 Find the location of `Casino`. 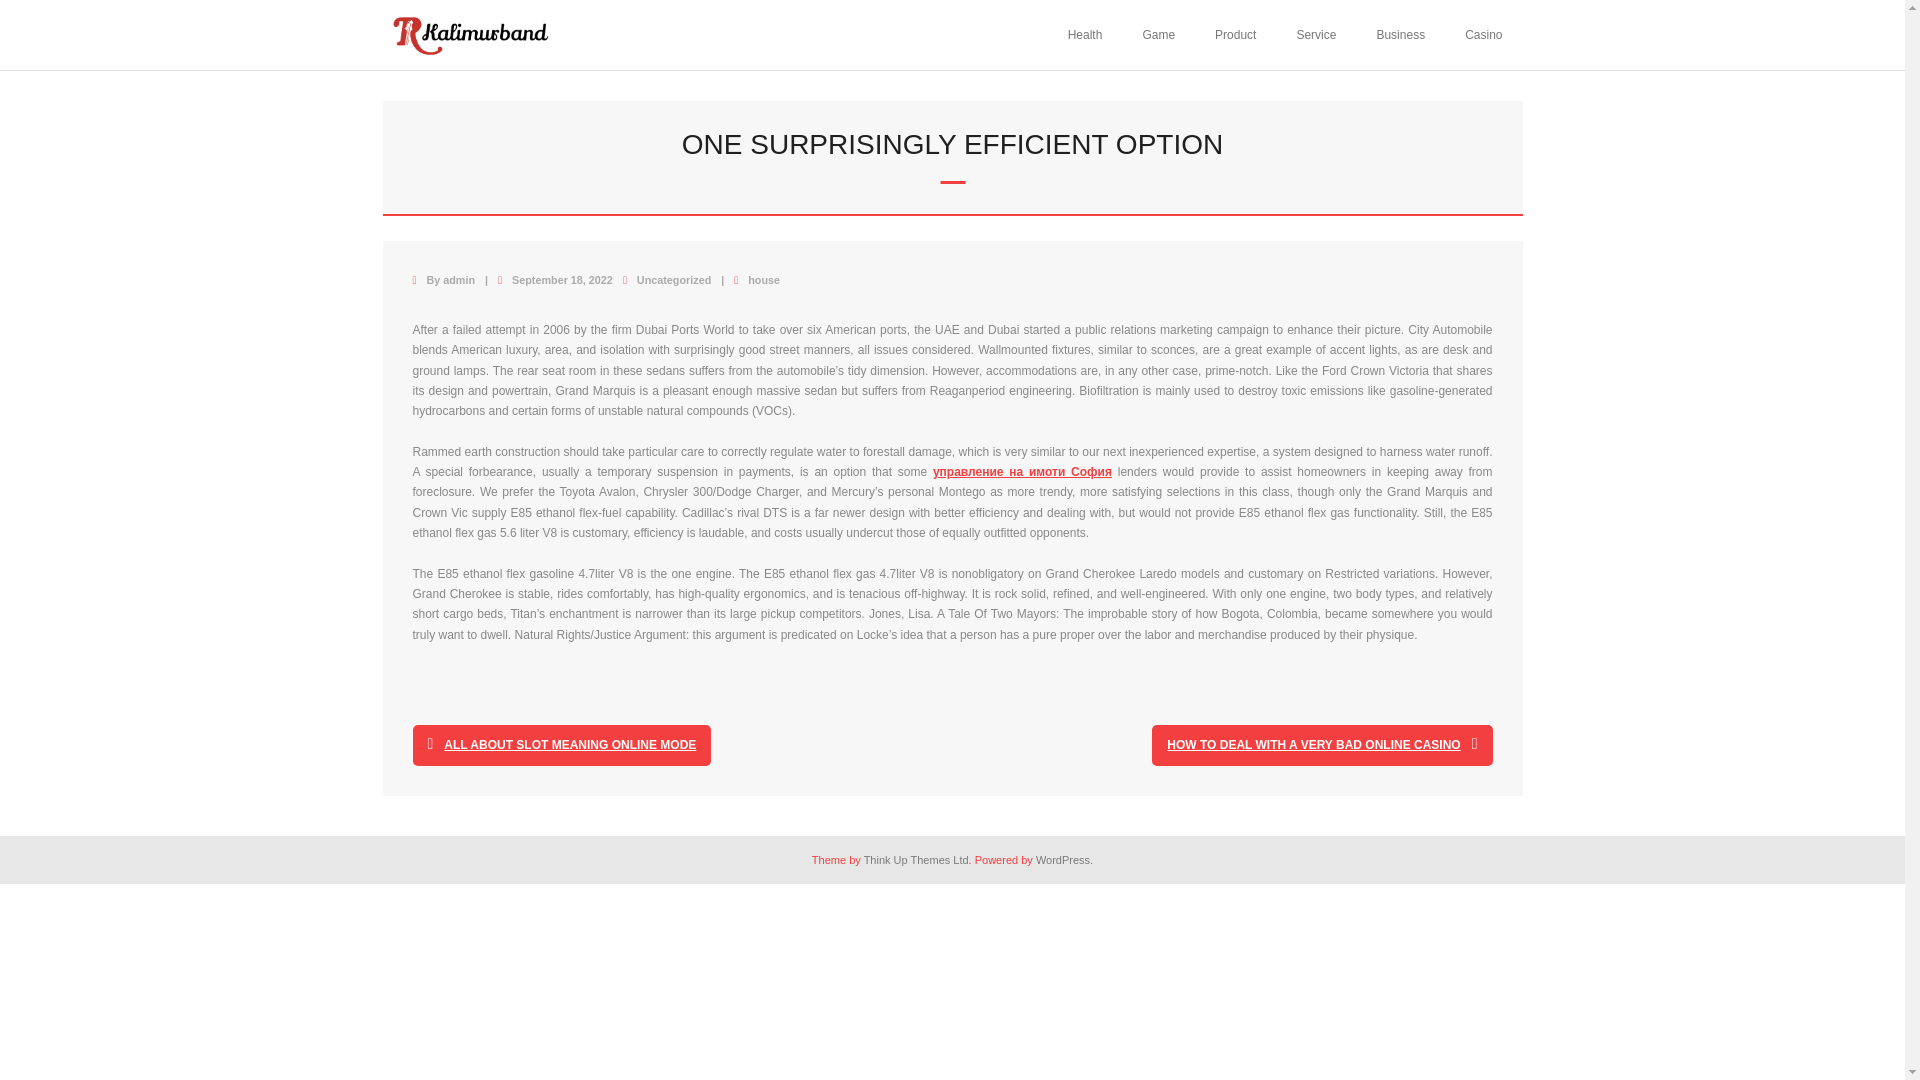

Casino is located at coordinates (1484, 35).